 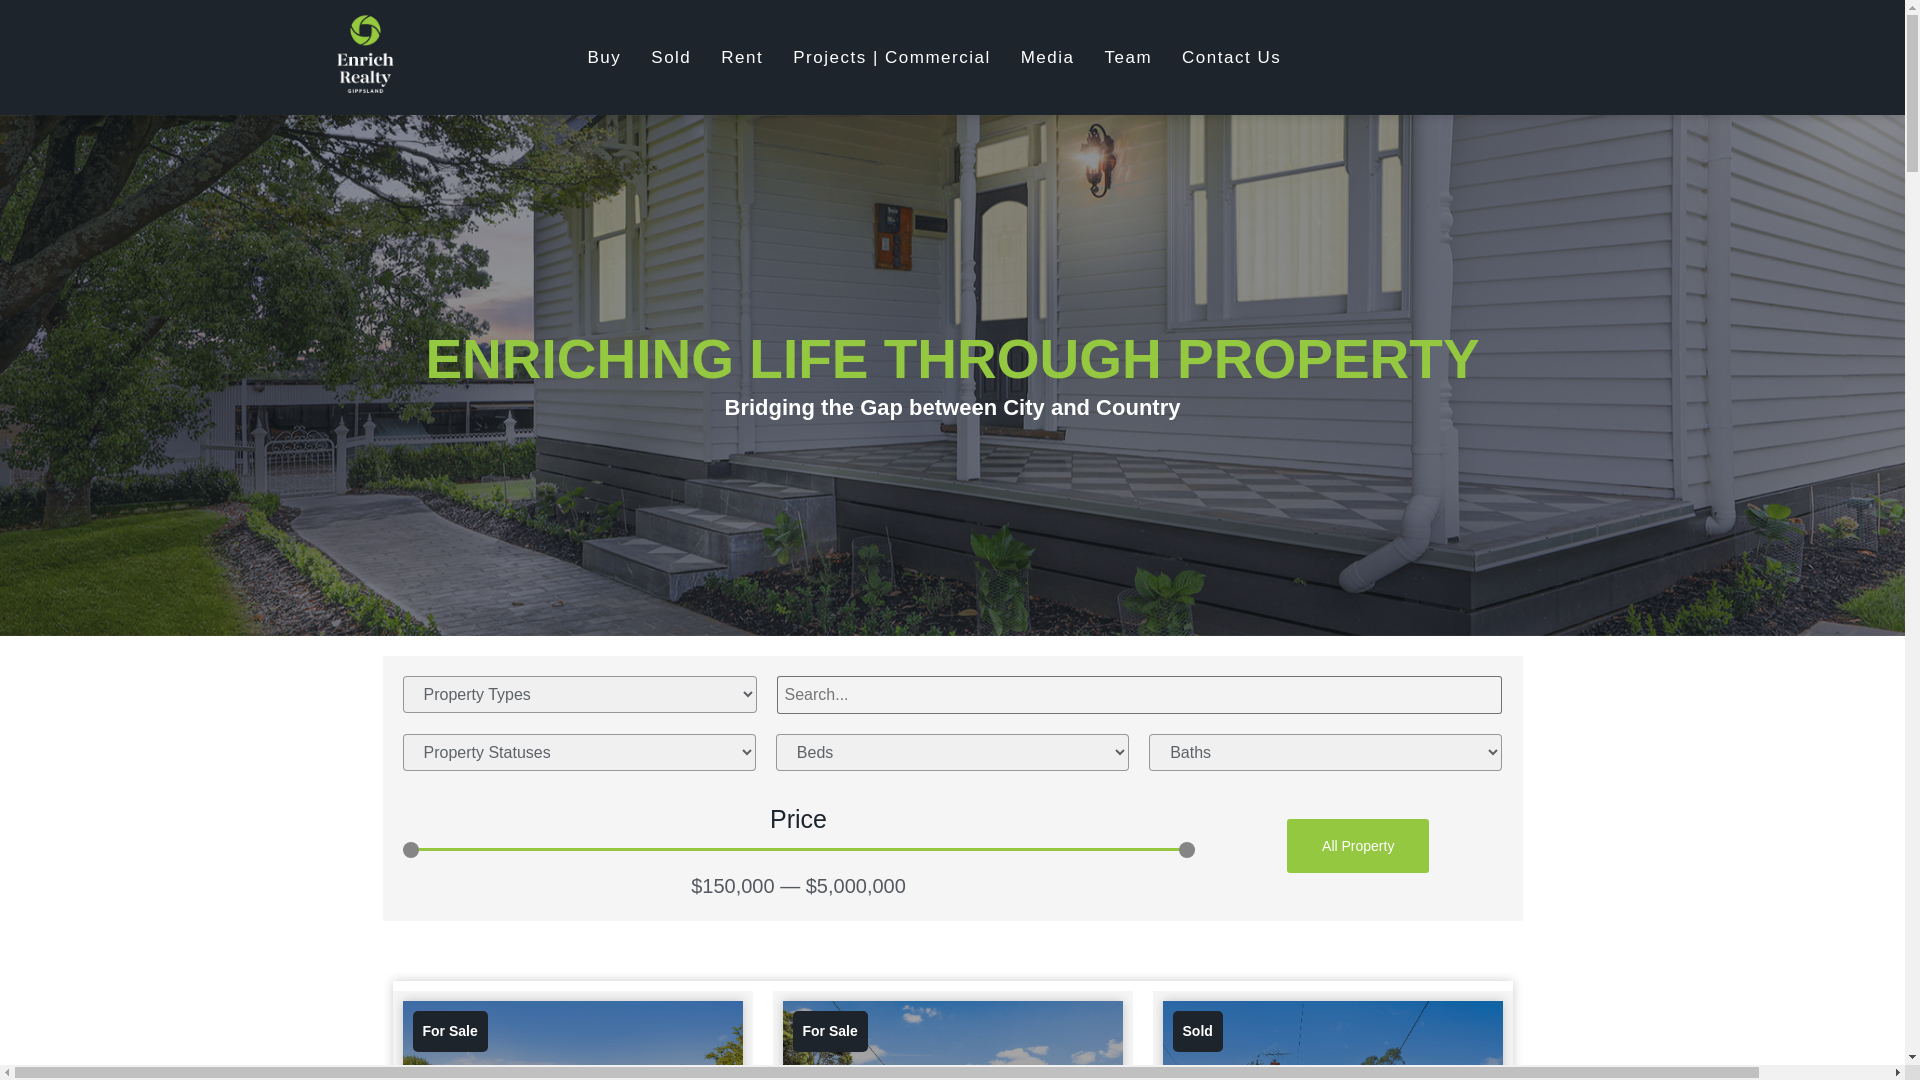 What do you see at coordinates (1063, 20) in the screenshot?
I see `Media` at bounding box center [1063, 20].